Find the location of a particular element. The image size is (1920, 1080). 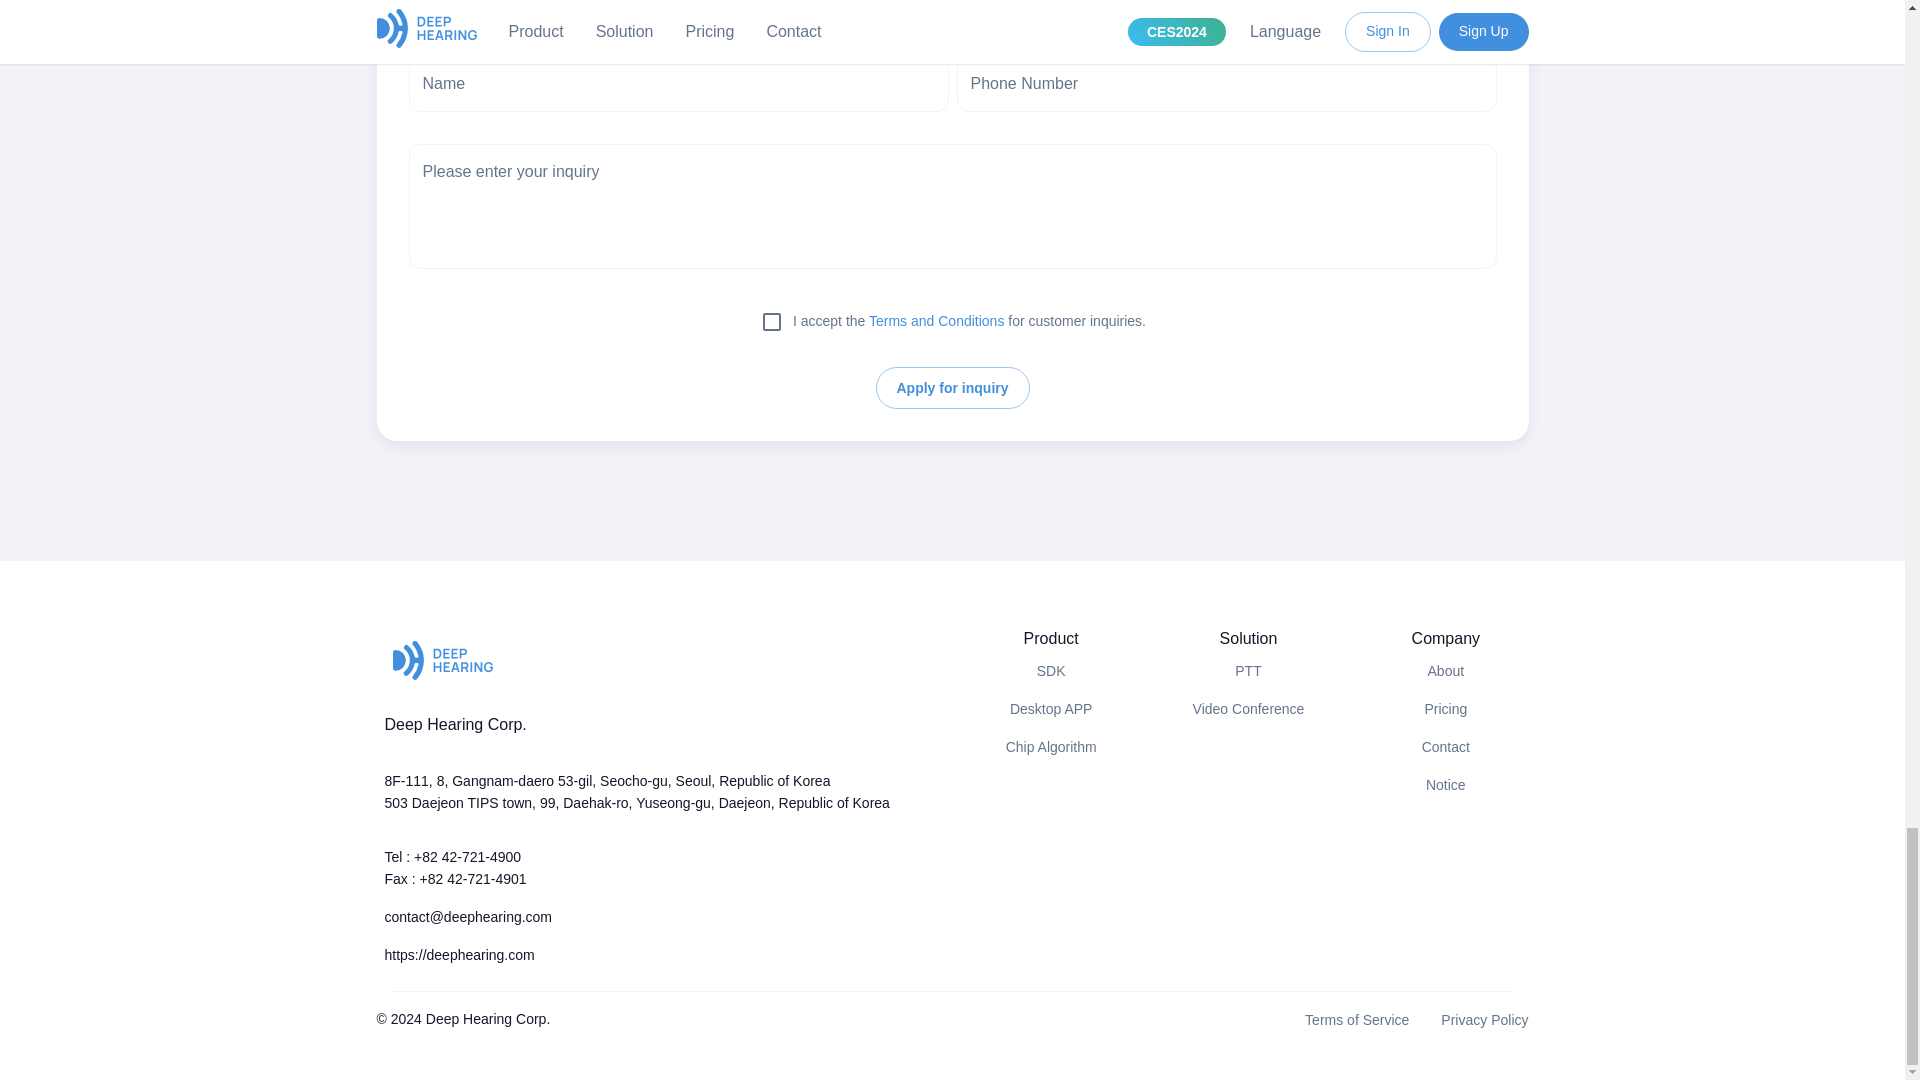

Terms and Conditions is located at coordinates (936, 321).